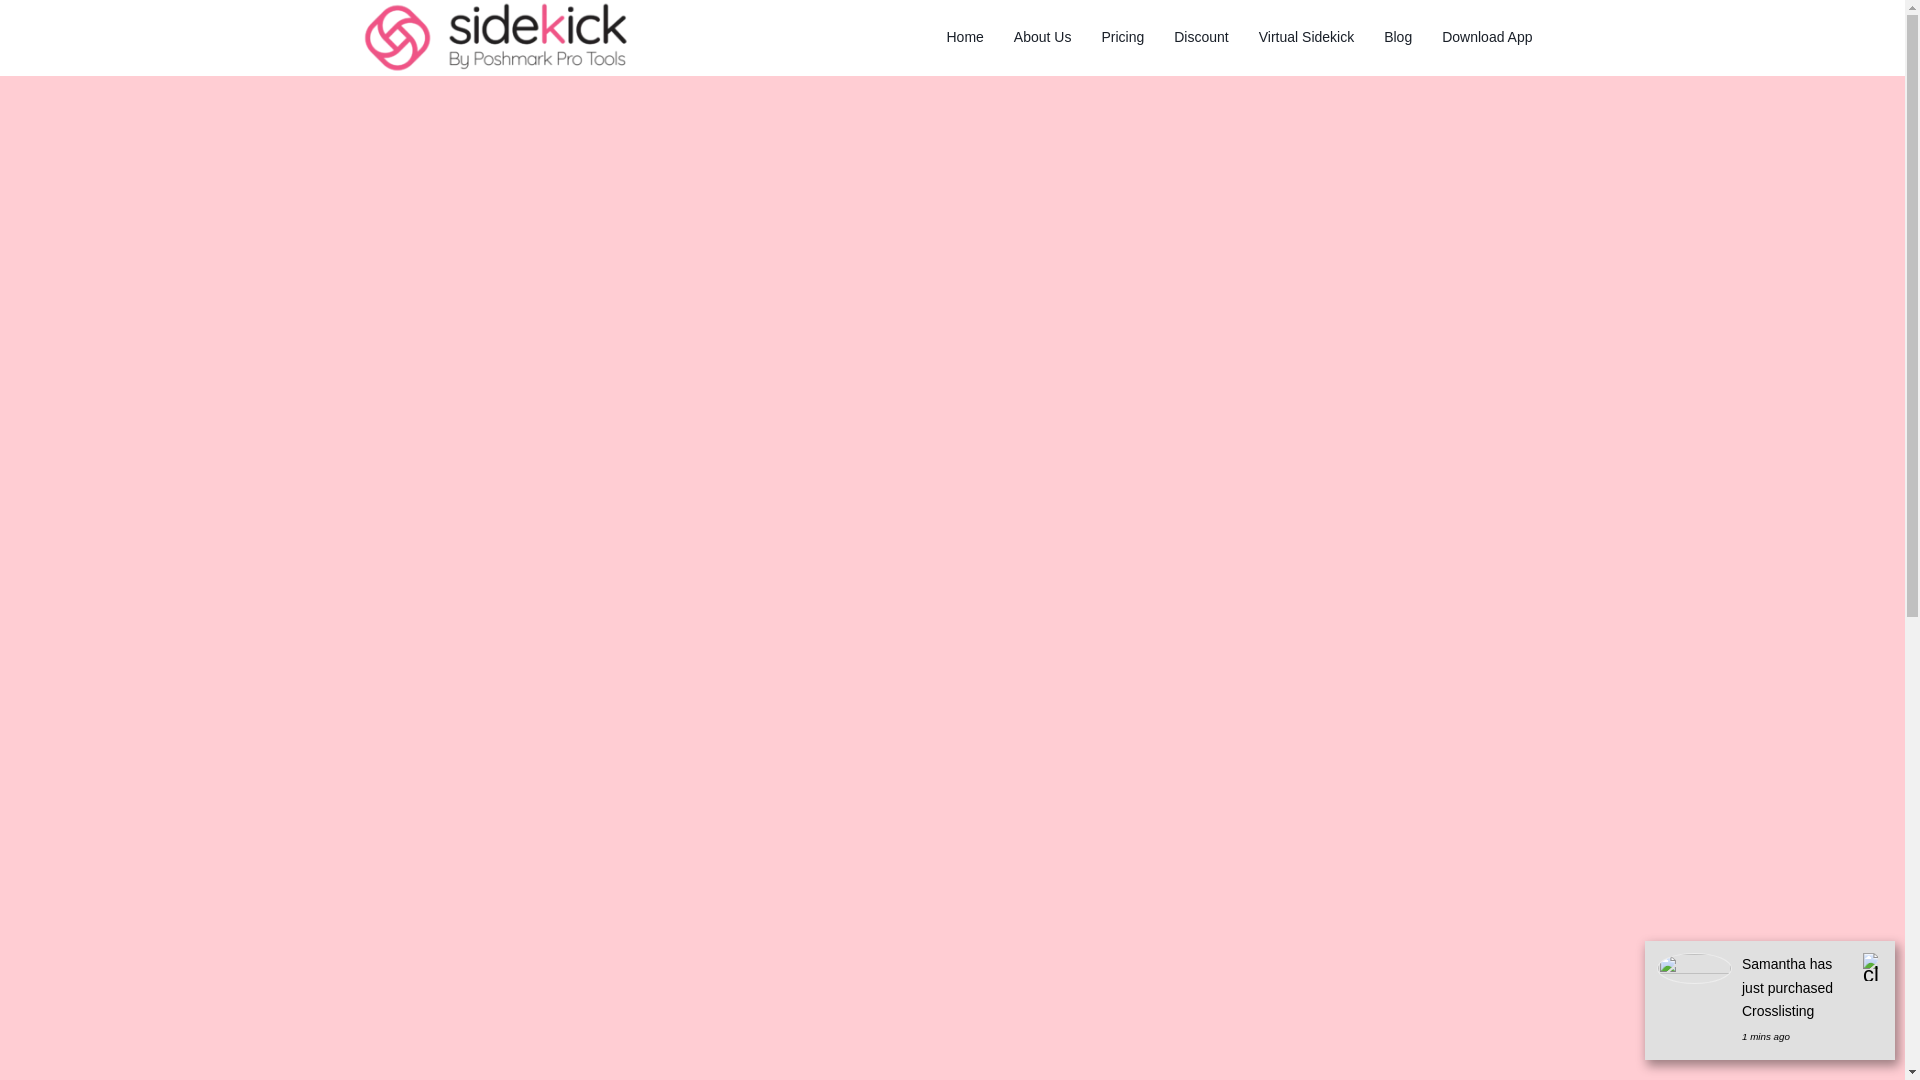  What do you see at coordinates (1306, 37) in the screenshot?
I see `Virtual Sidekick` at bounding box center [1306, 37].